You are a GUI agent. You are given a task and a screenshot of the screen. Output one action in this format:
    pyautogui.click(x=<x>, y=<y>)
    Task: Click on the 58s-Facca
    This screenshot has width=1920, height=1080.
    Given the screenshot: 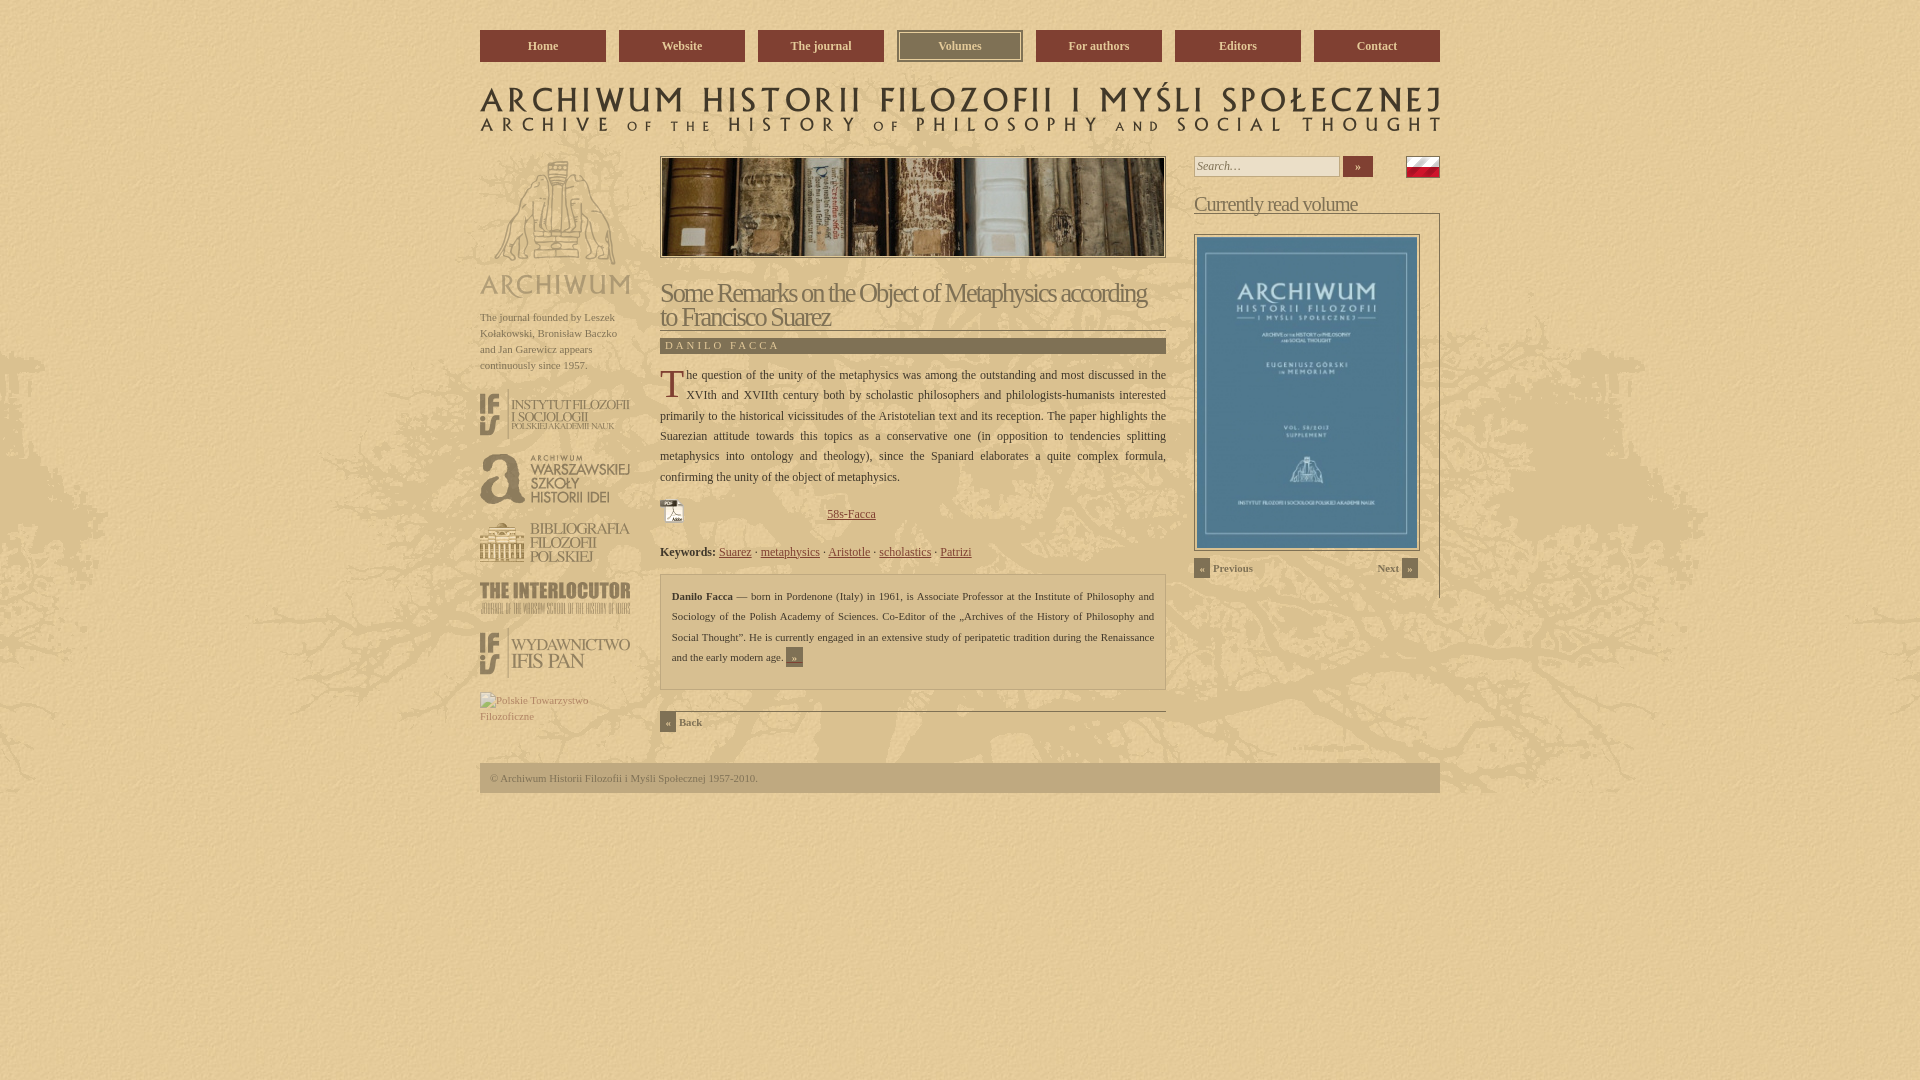 What is the action you would take?
    pyautogui.click(x=851, y=513)
    